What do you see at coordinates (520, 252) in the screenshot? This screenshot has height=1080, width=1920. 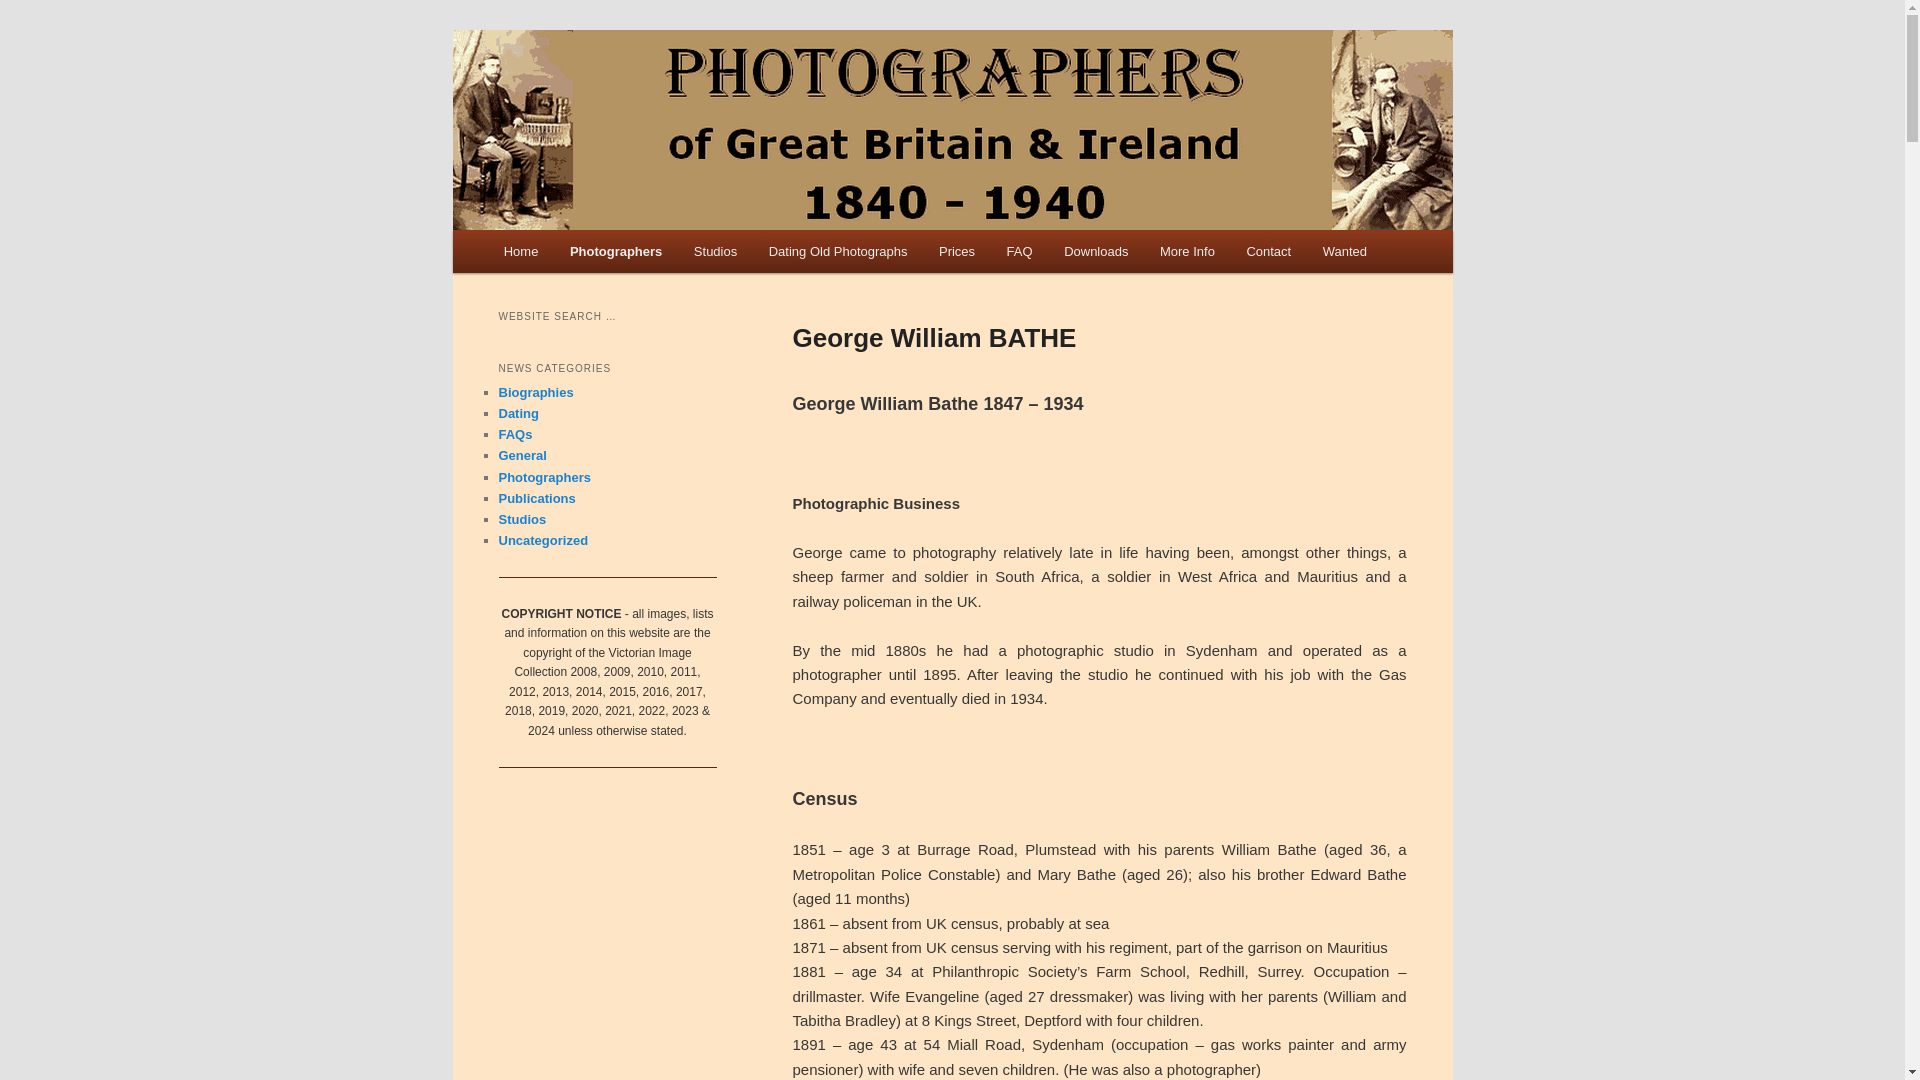 I see `Home` at bounding box center [520, 252].